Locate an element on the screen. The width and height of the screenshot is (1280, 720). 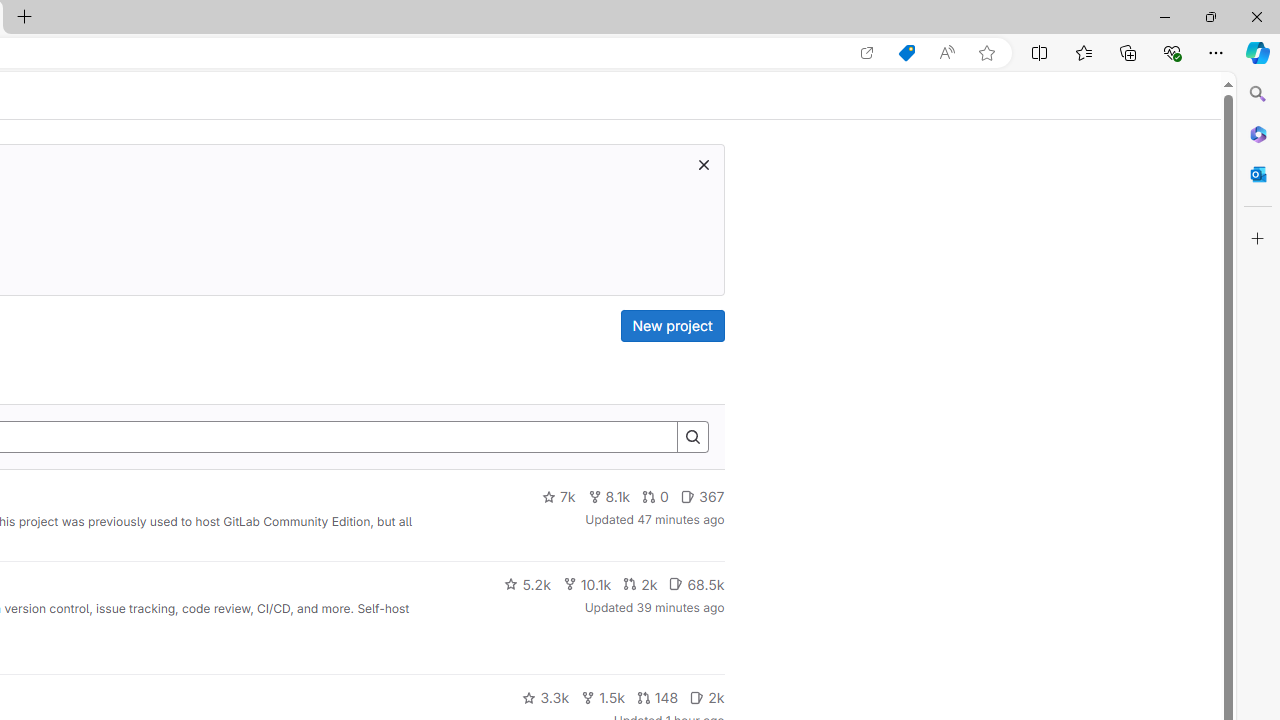
10.1k is located at coordinates (586, 584).